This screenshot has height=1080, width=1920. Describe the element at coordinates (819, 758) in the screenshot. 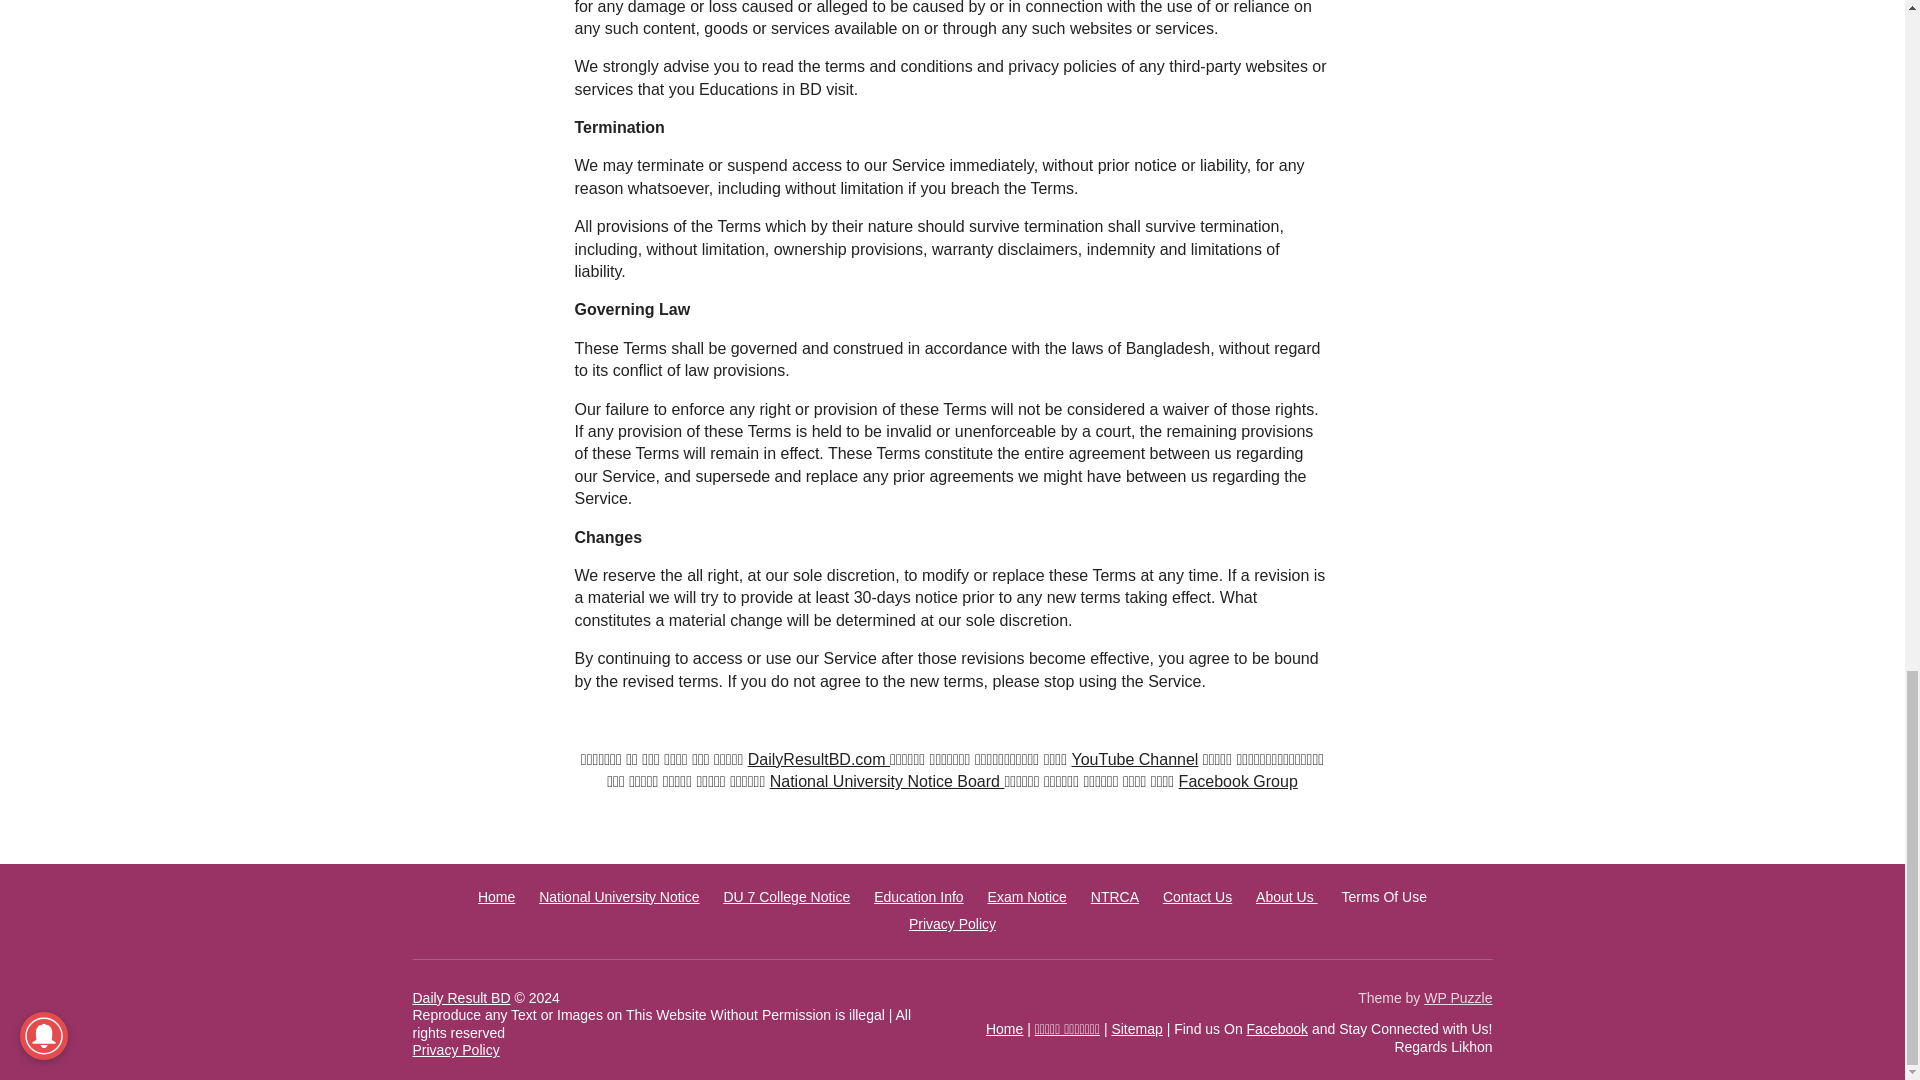

I see `DailyResultBD.com` at that location.